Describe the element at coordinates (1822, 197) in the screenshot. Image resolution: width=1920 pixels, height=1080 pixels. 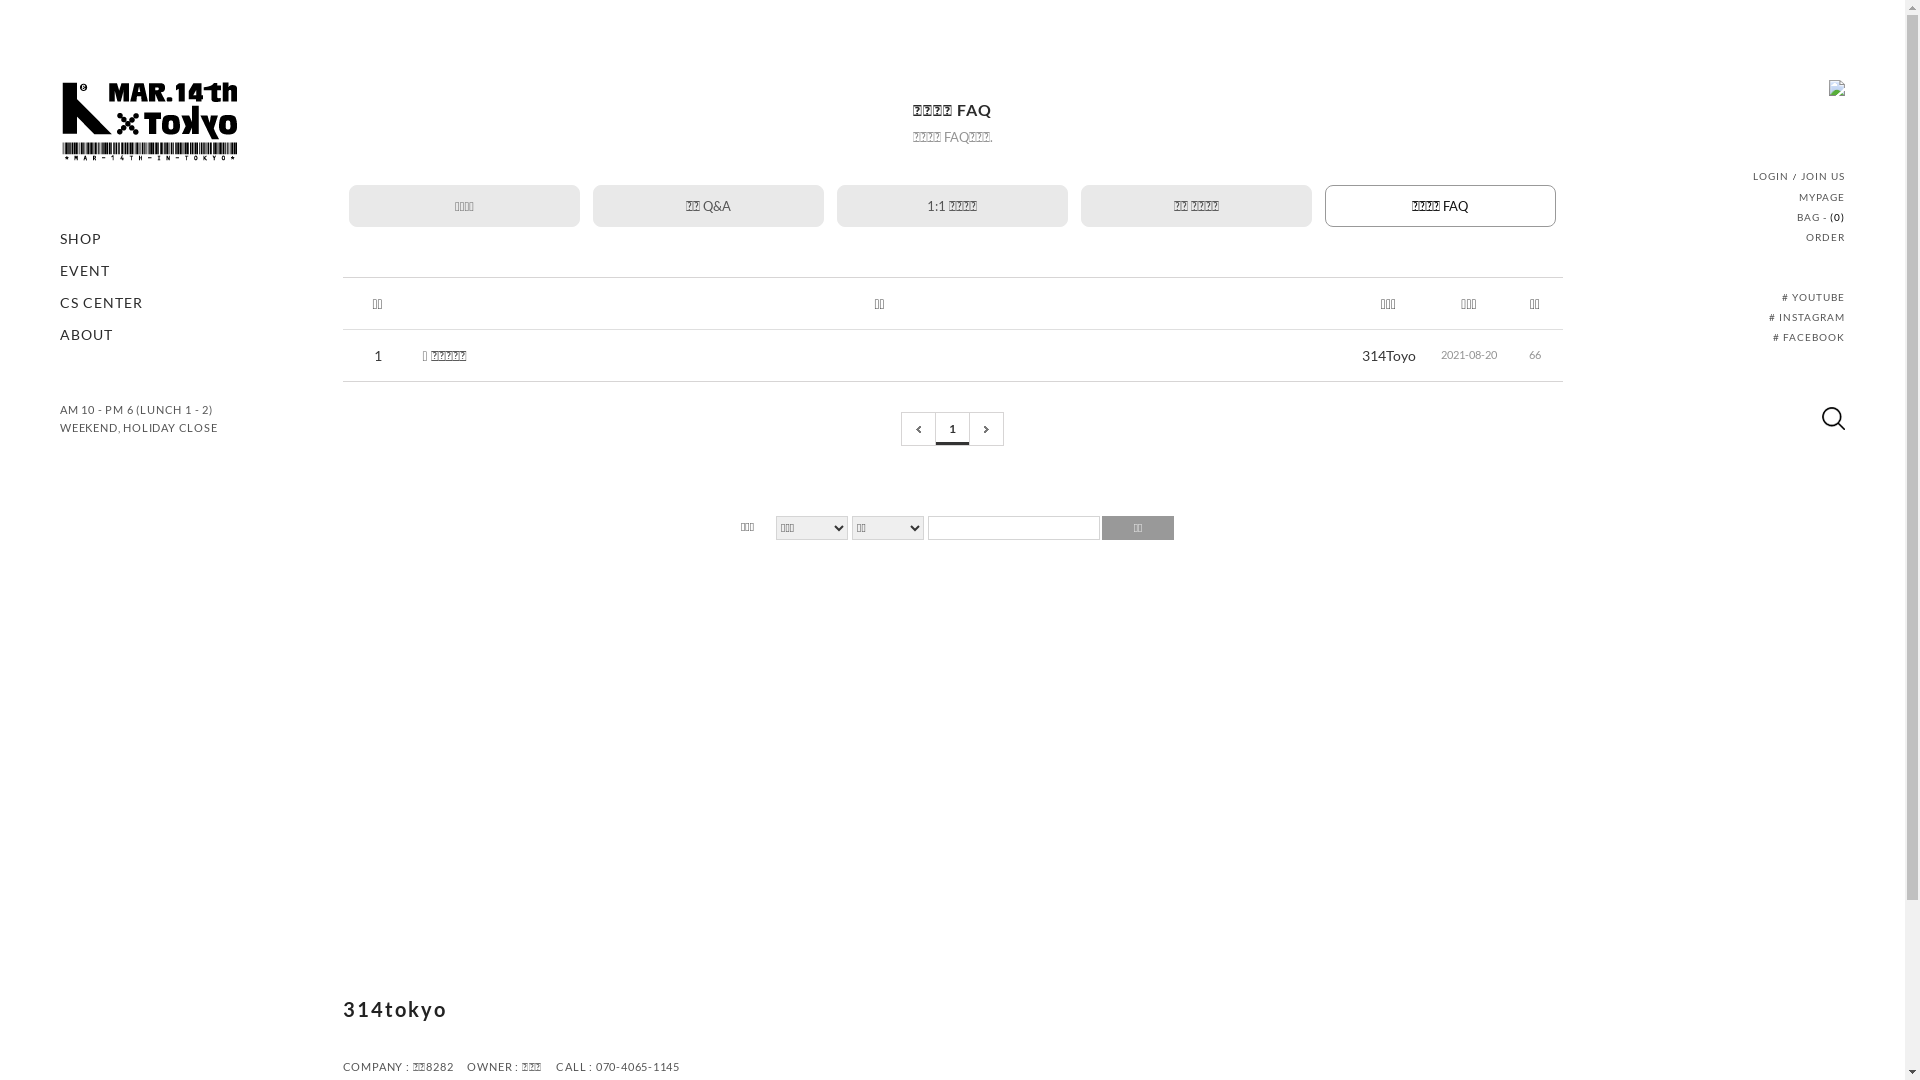
I see `MYPAGE` at that location.